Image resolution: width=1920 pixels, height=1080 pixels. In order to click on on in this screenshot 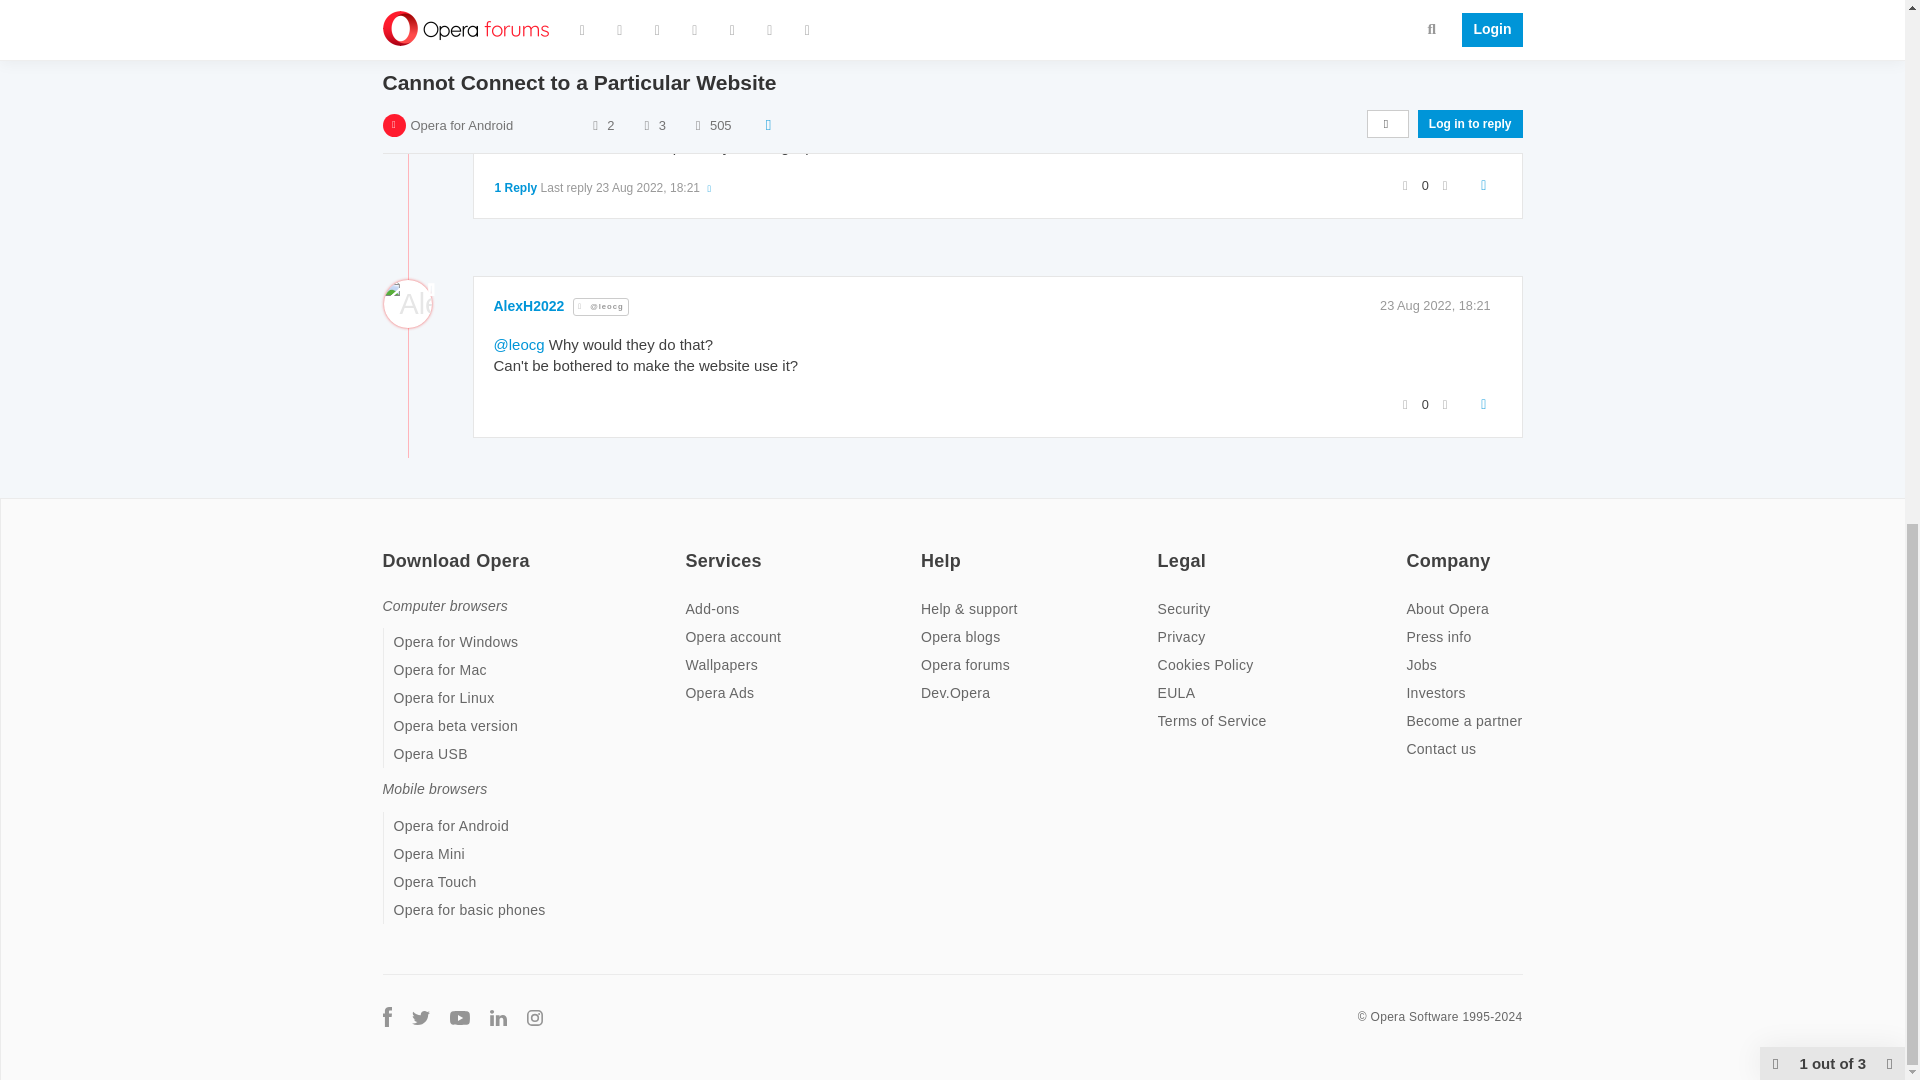, I will do `click(1412, 548)`.